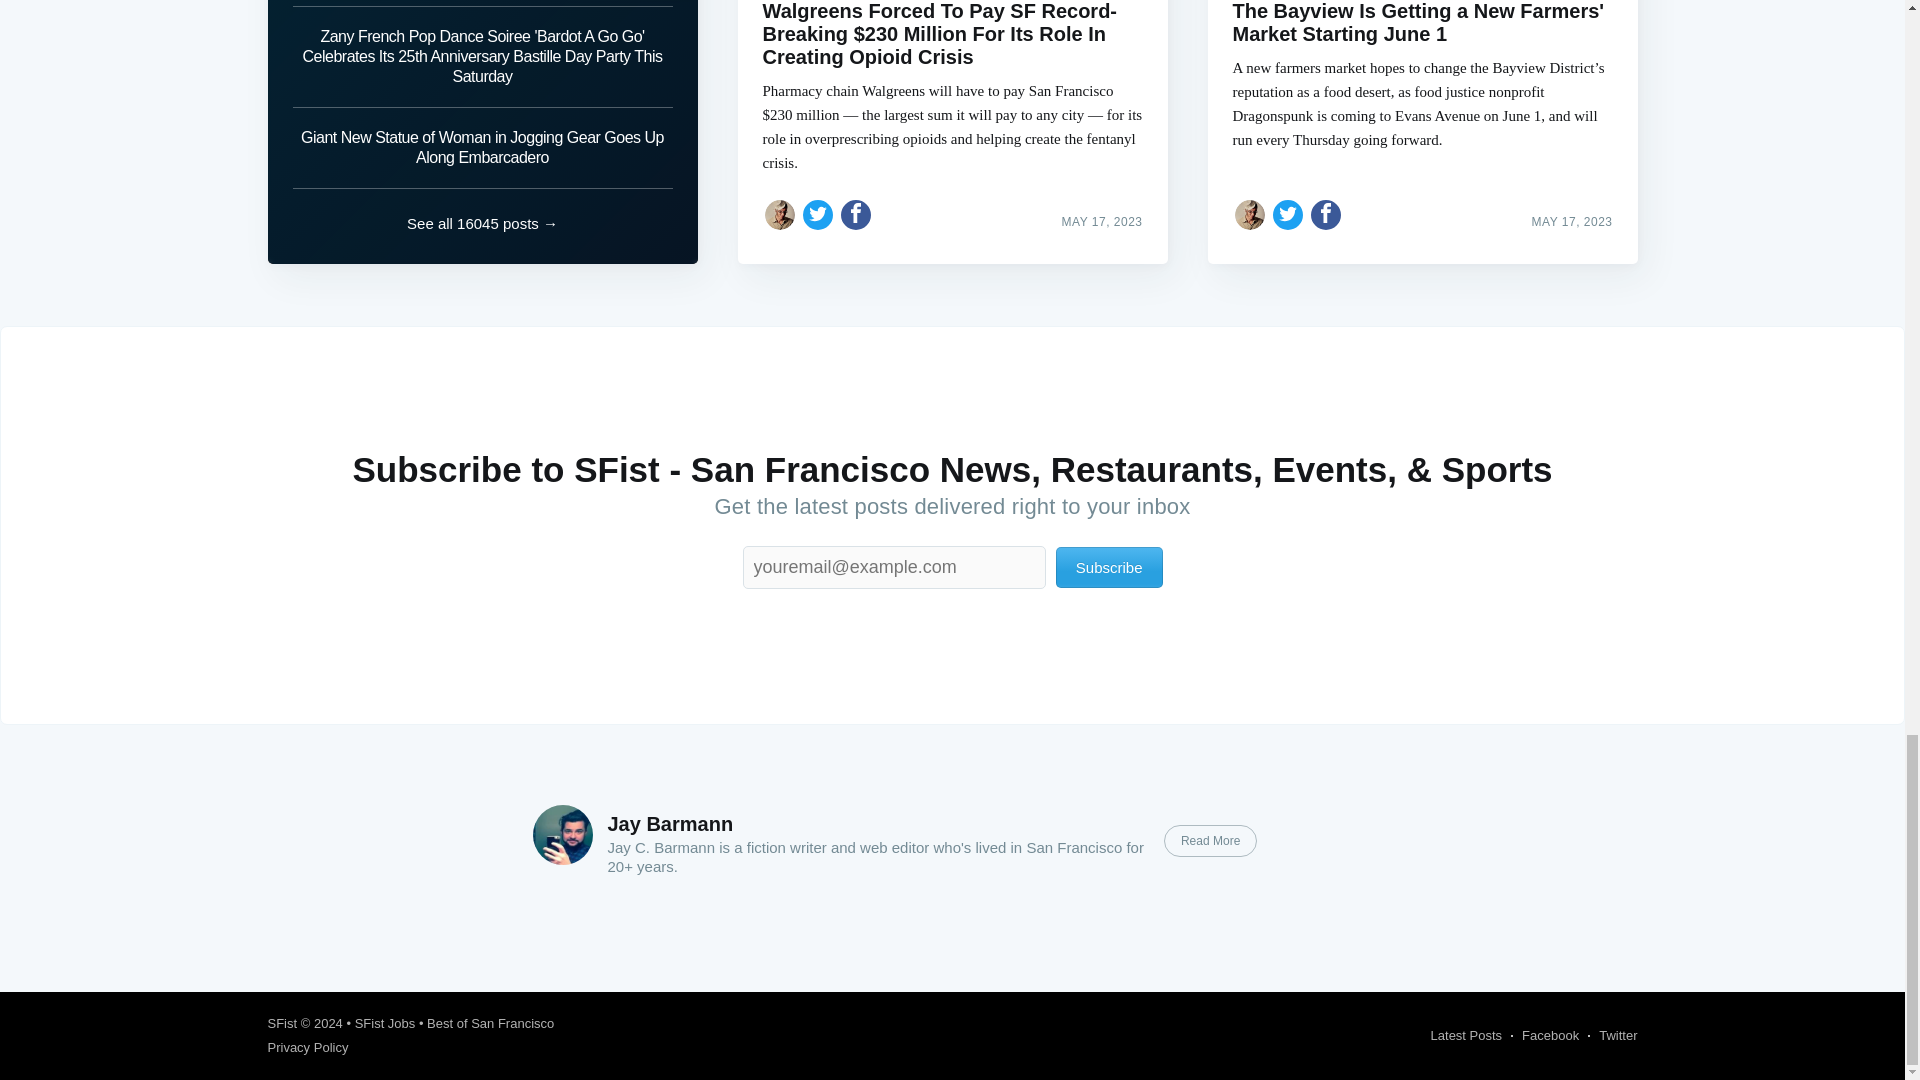  Describe the element at coordinates (1110, 566) in the screenshot. I see `Subscribe` at that location.